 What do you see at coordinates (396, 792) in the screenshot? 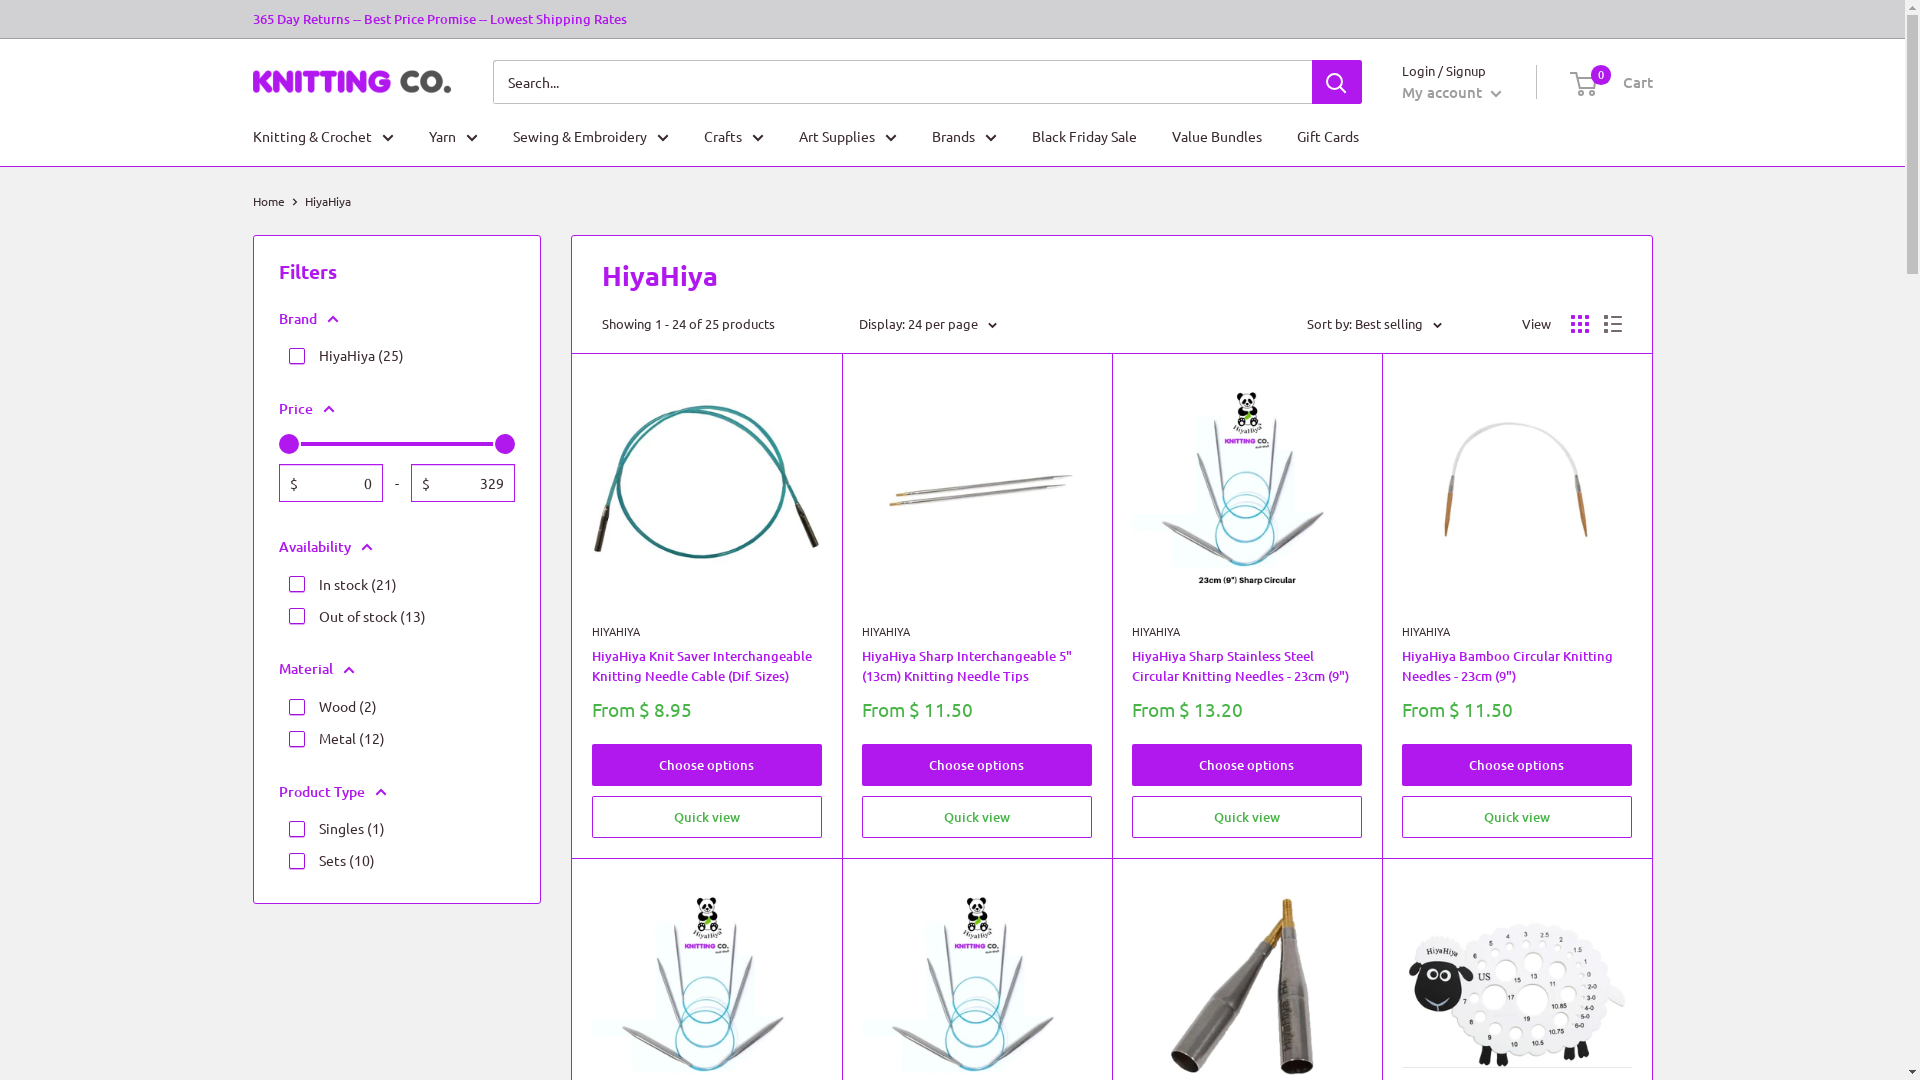
I see `Product Type` at bounding box center [396, 792].